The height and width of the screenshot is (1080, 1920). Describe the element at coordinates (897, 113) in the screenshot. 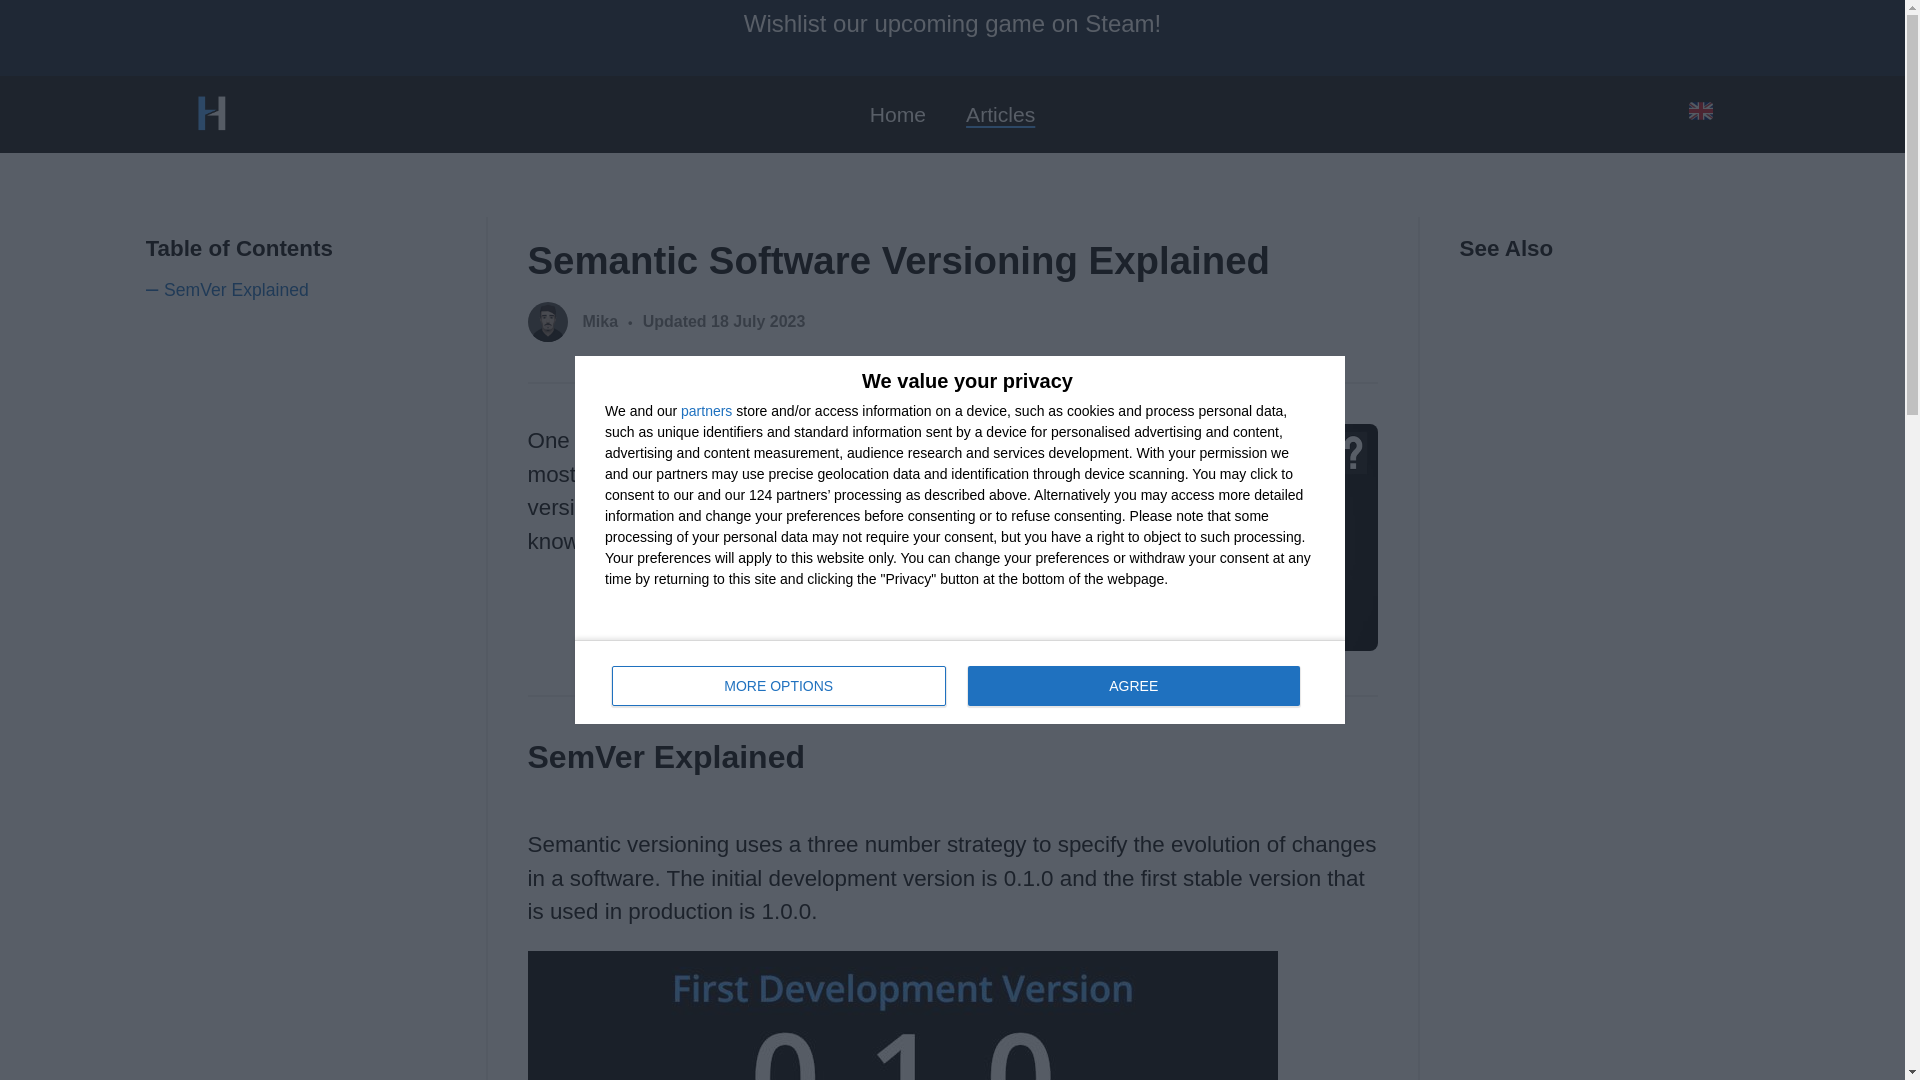

I see `Home` at that location.